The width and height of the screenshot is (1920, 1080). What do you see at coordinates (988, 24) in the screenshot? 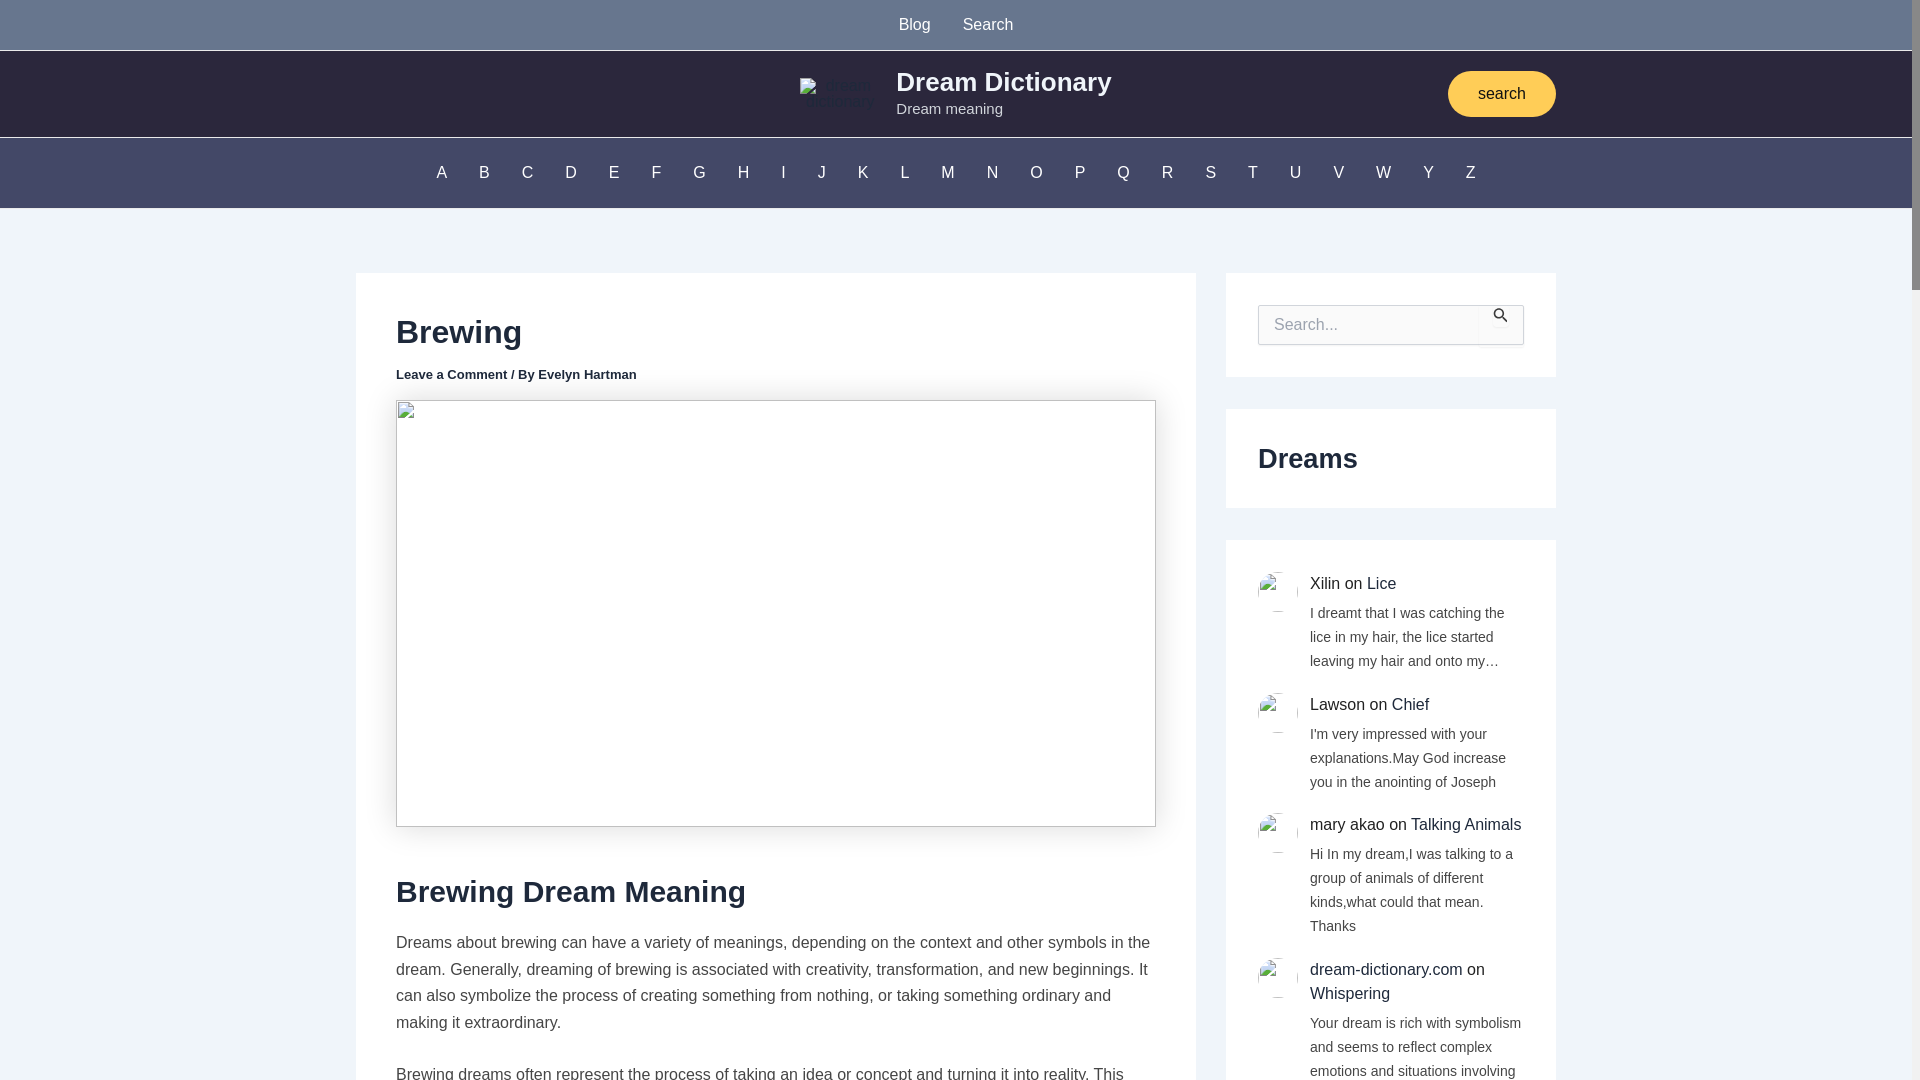
I see `Search` at bounding box center [988, 24].